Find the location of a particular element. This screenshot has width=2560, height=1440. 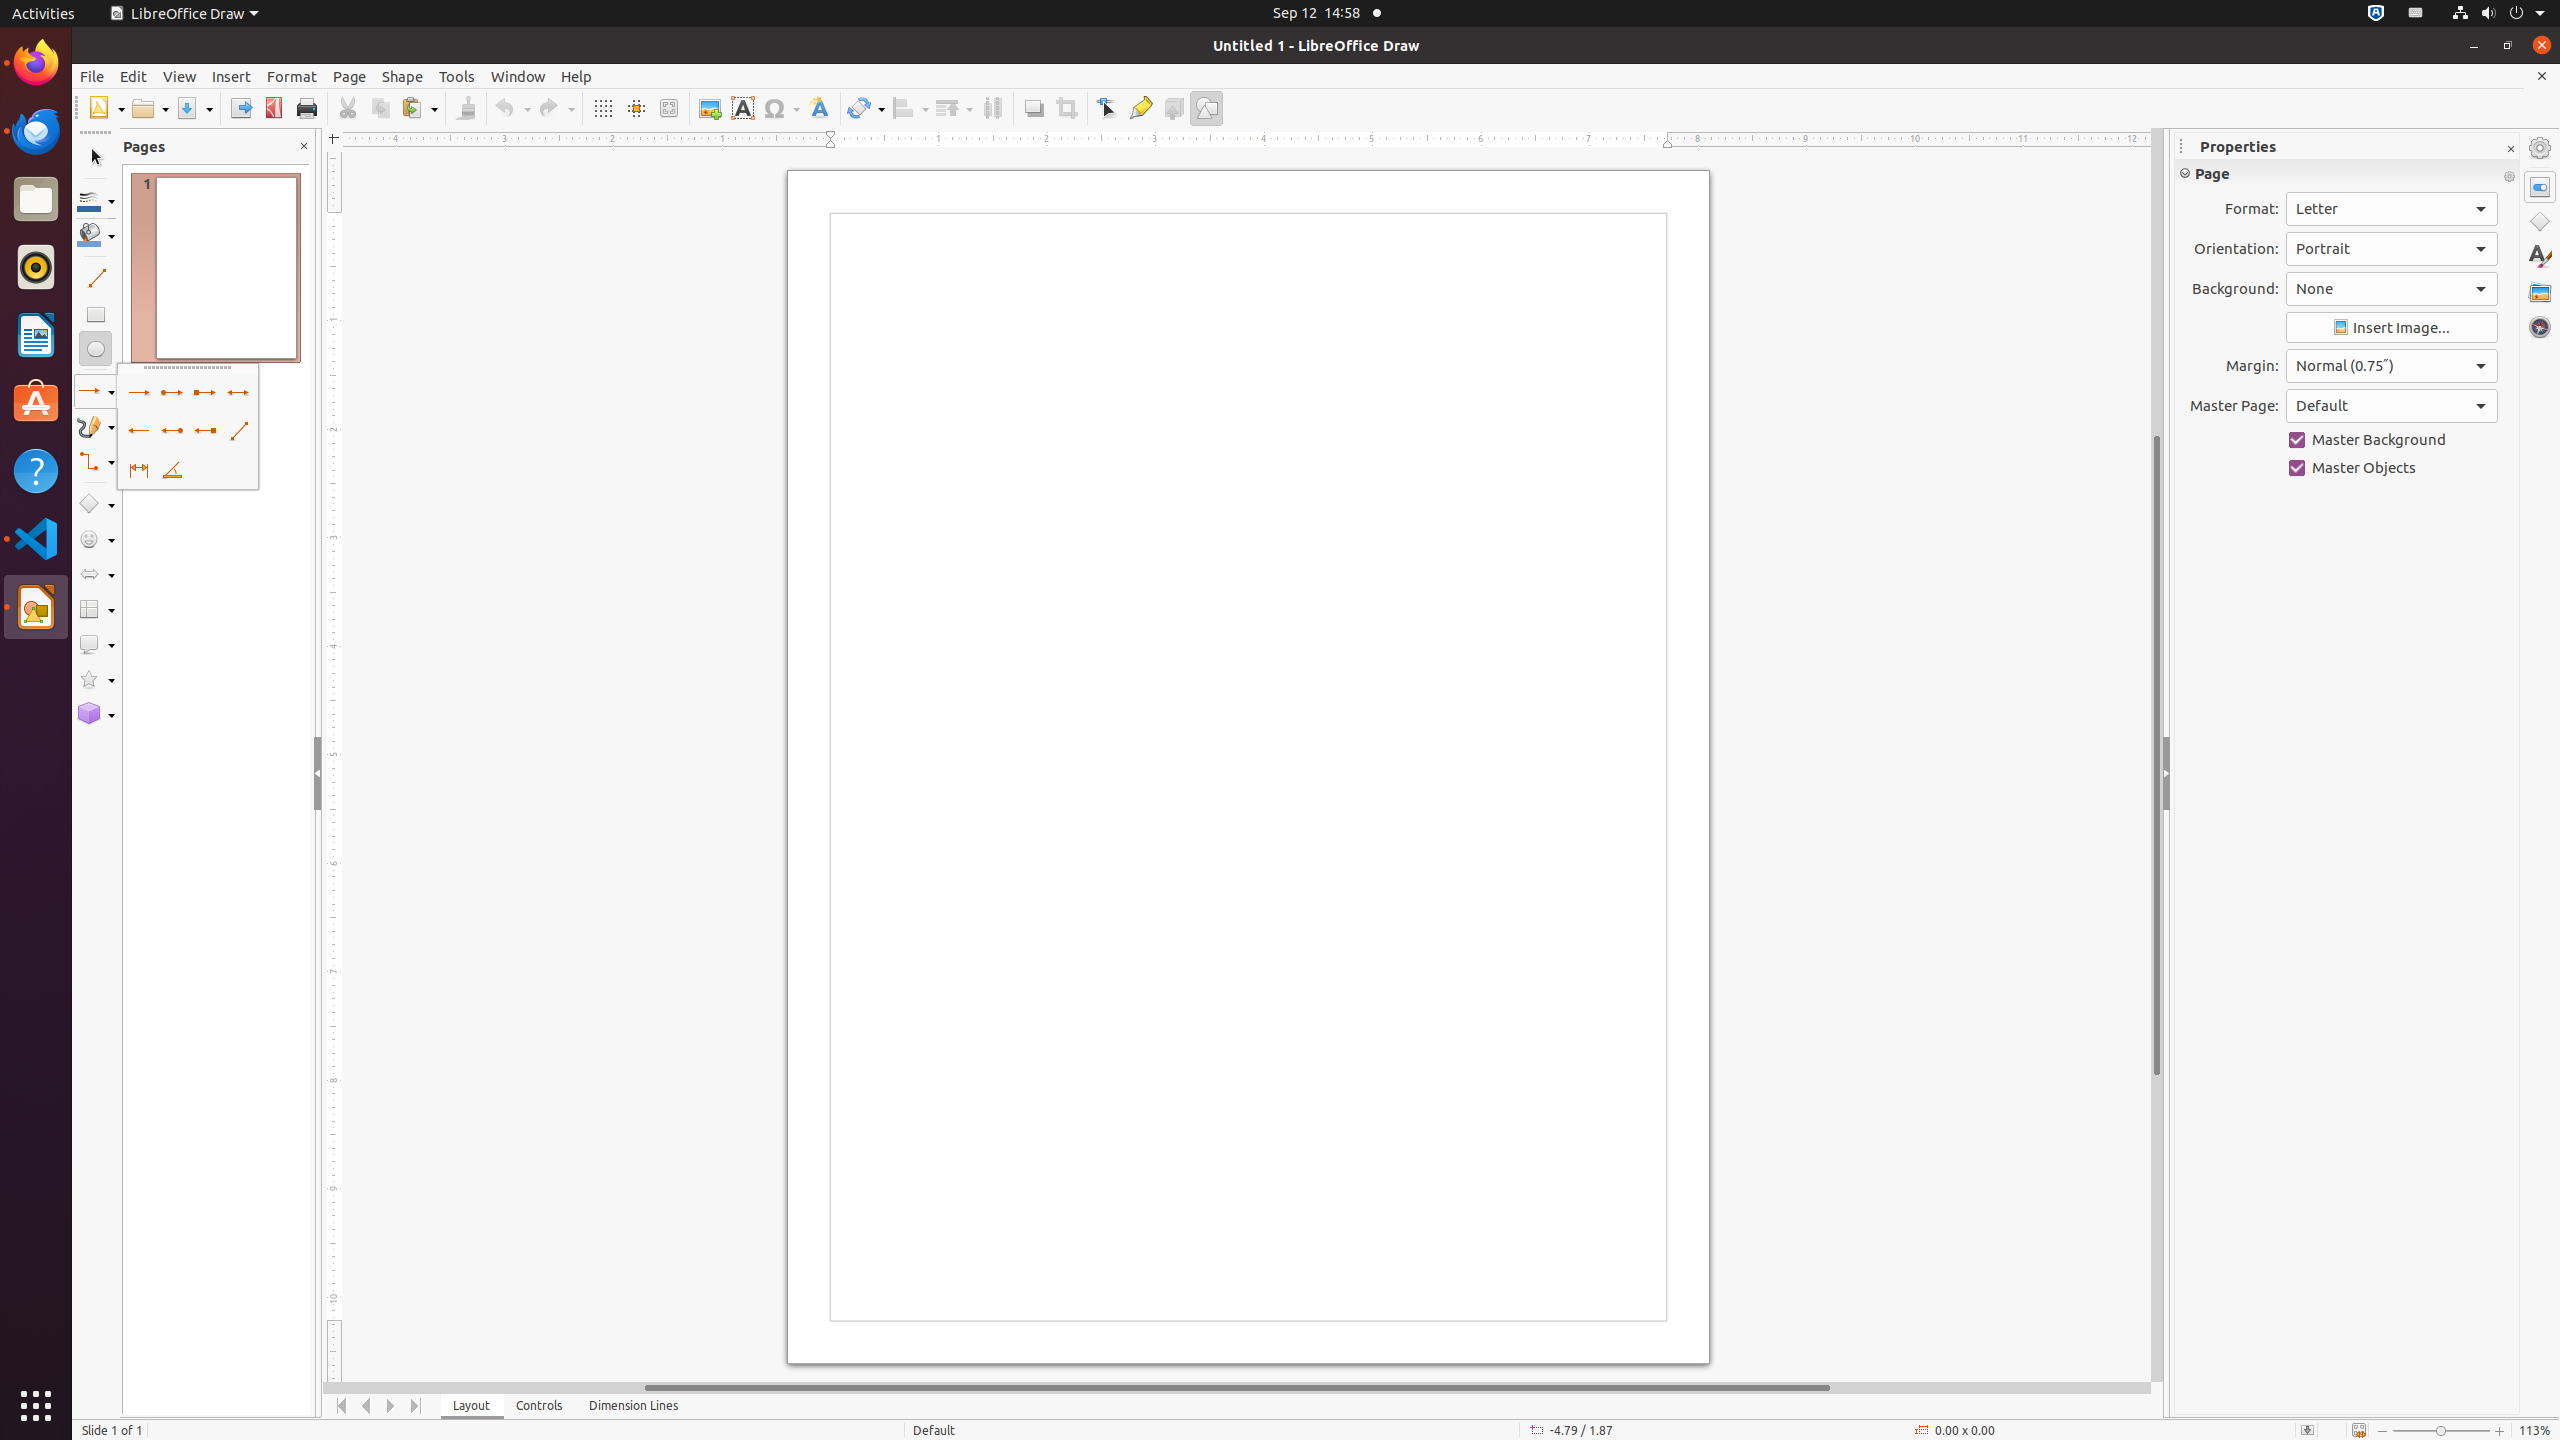

Grid is located at coordinates (602, 108).